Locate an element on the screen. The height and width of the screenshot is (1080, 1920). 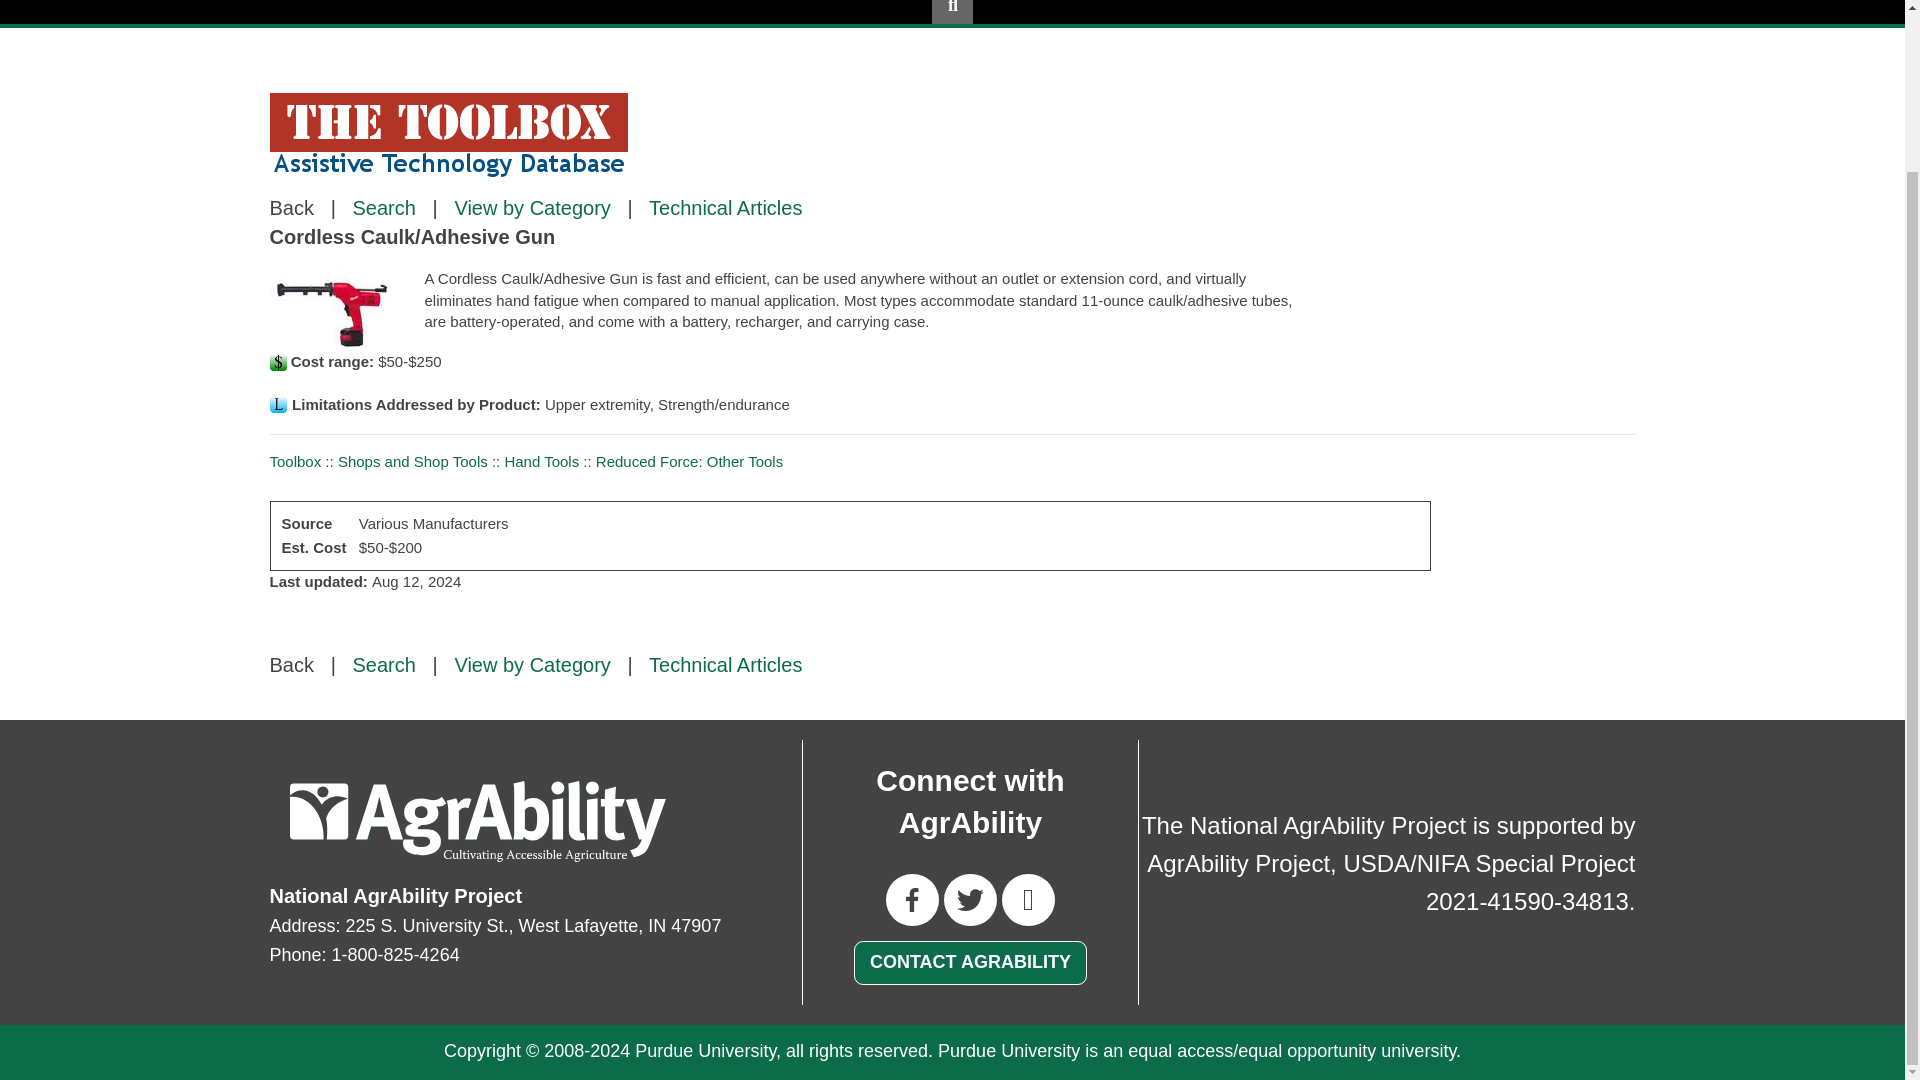
Search is located at coordinates (384, 665).